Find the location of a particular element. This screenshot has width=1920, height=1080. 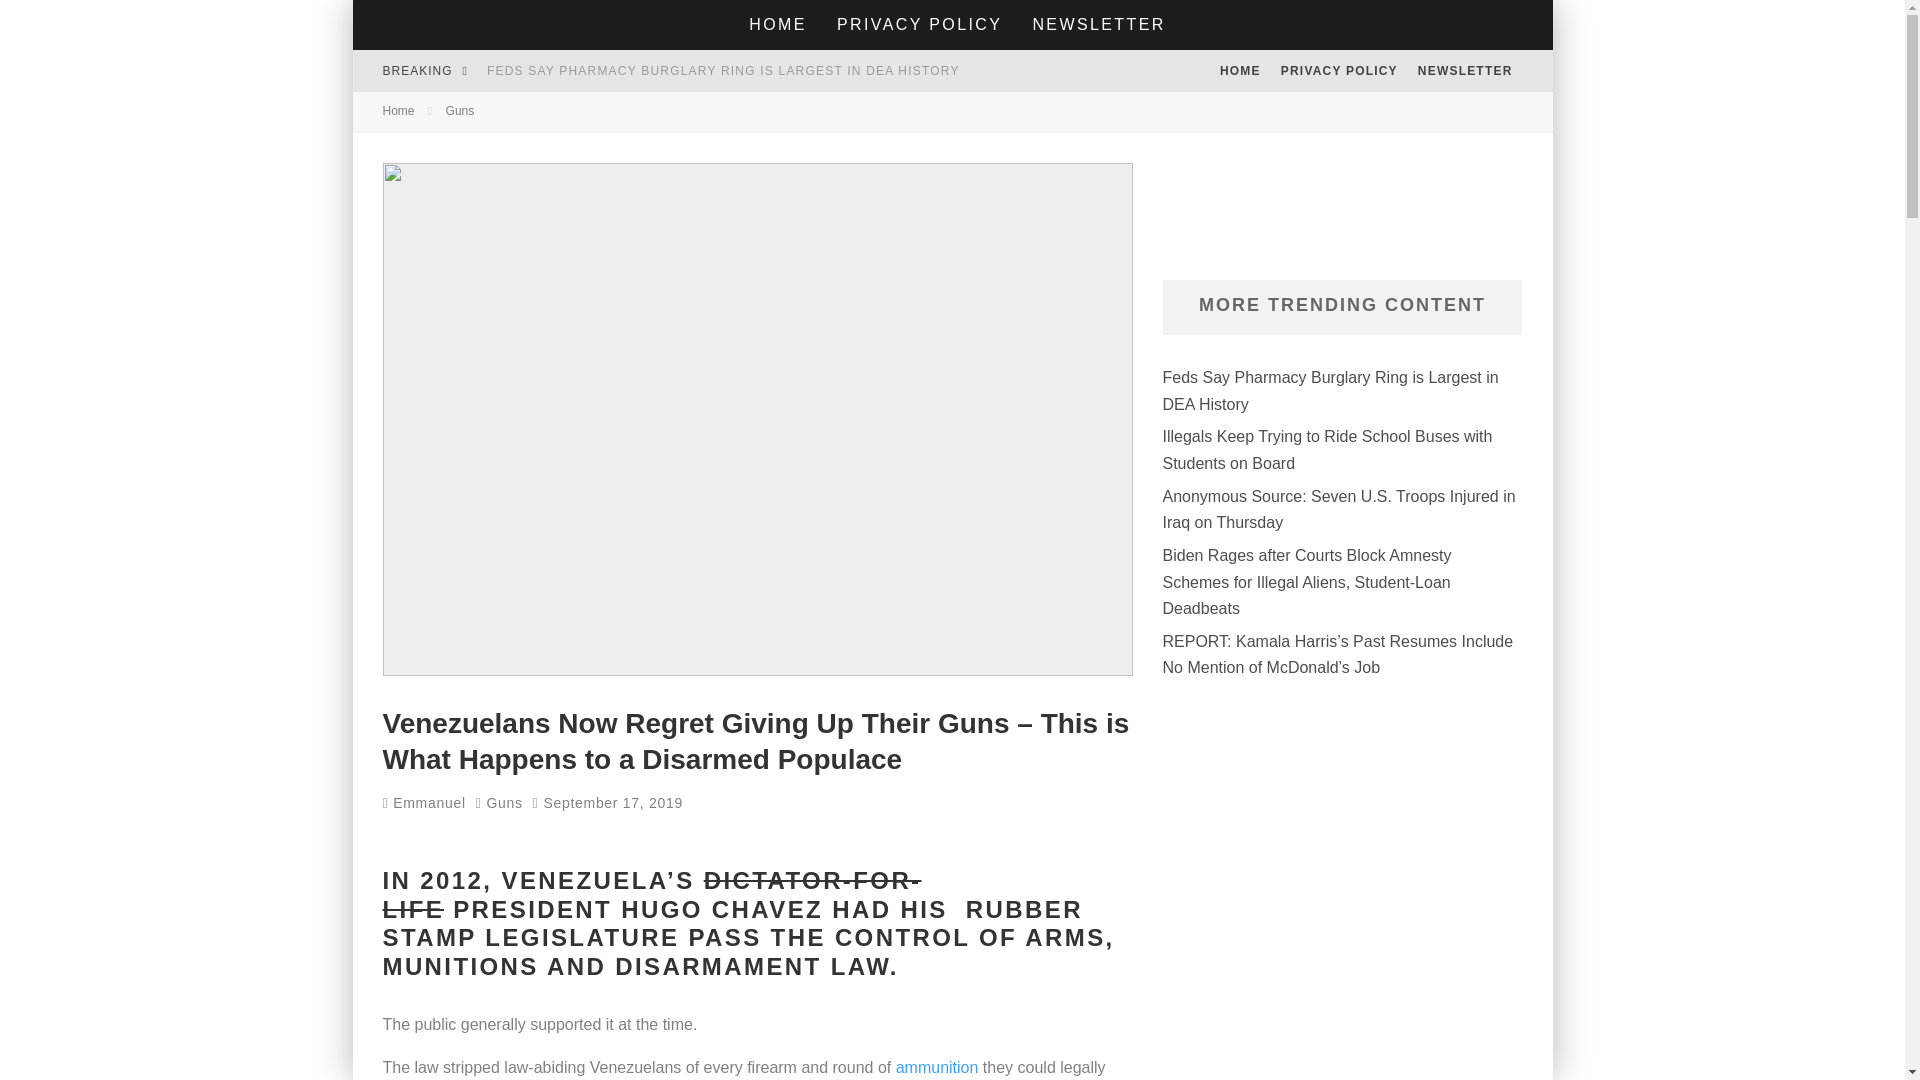

Feds Say Pharmacy Burglary Ring is Largest in DEA History is located at coordinates (724, 70).